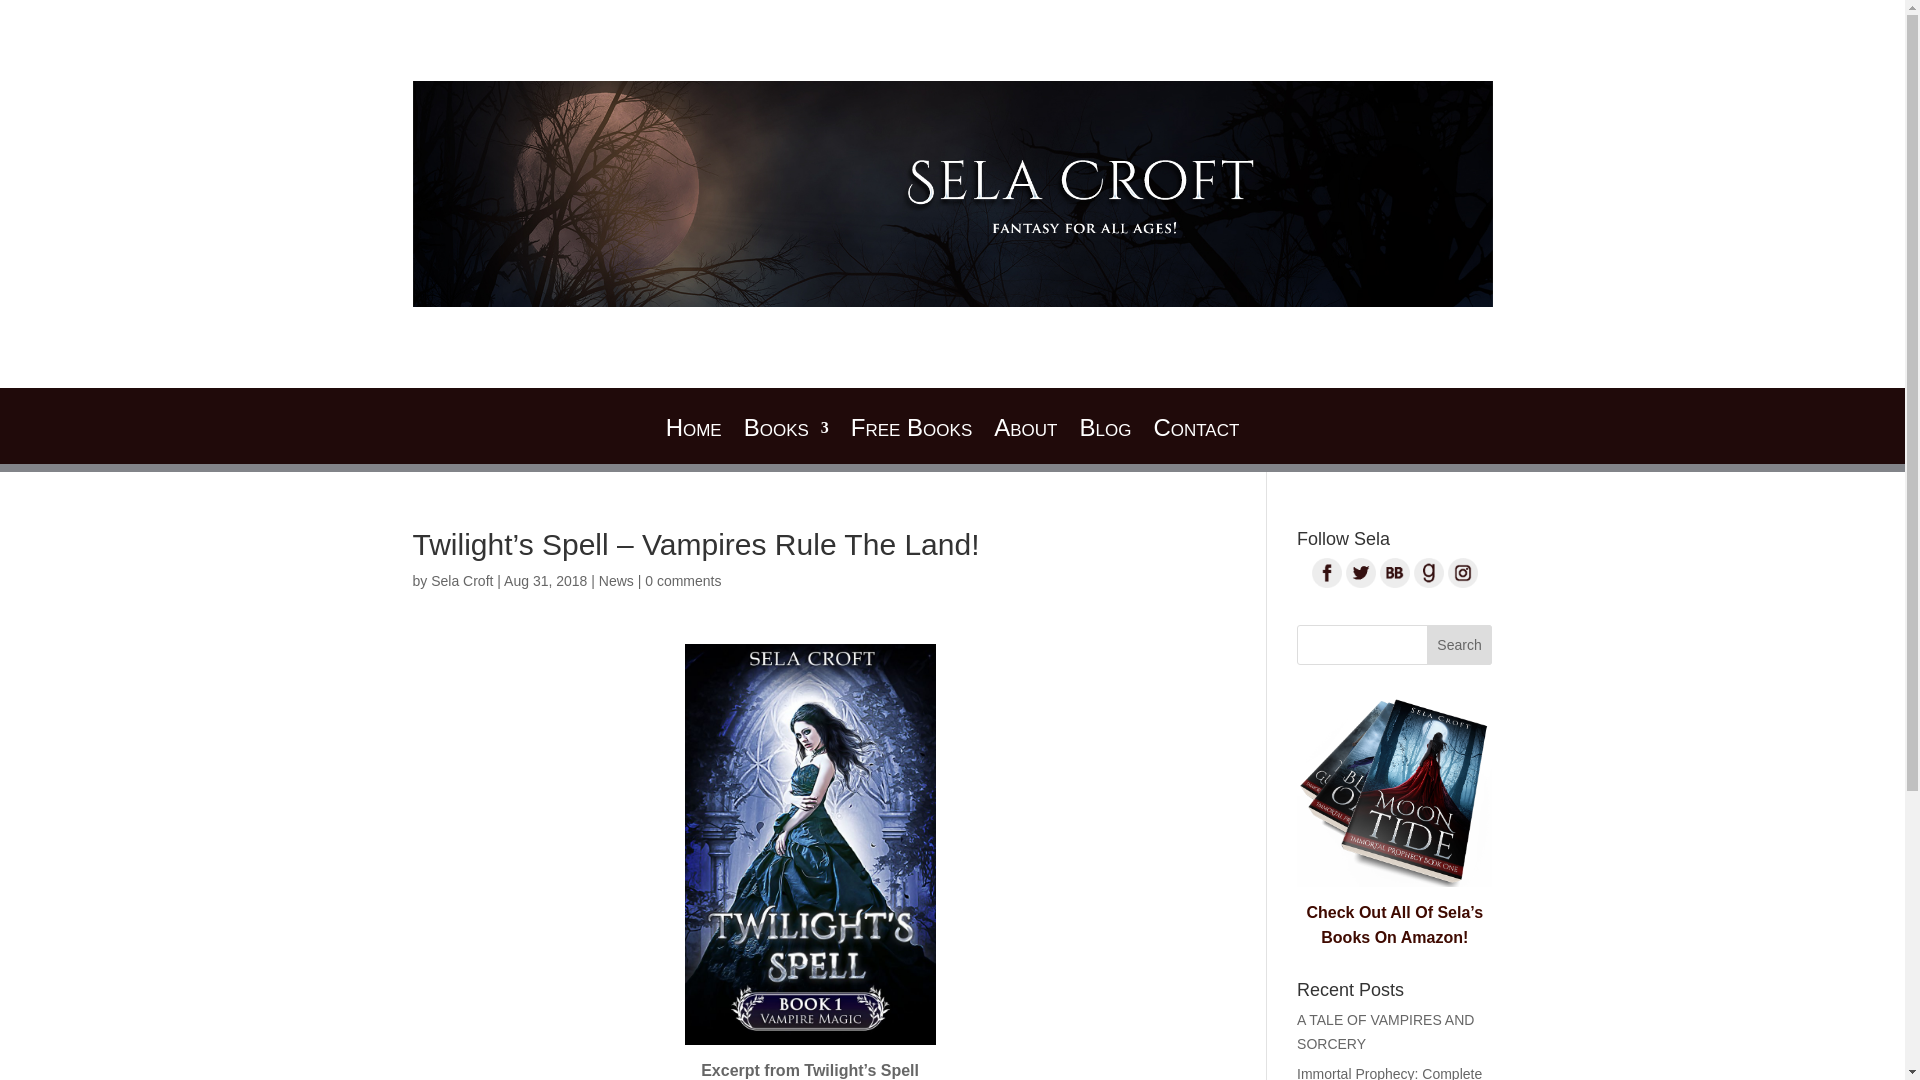 The width and height of the screenshot is (1920, 1080). What do you see at coordinates (1104, 442) in the screenshot?
I see `Blog` at bounding box center [1104, 442].